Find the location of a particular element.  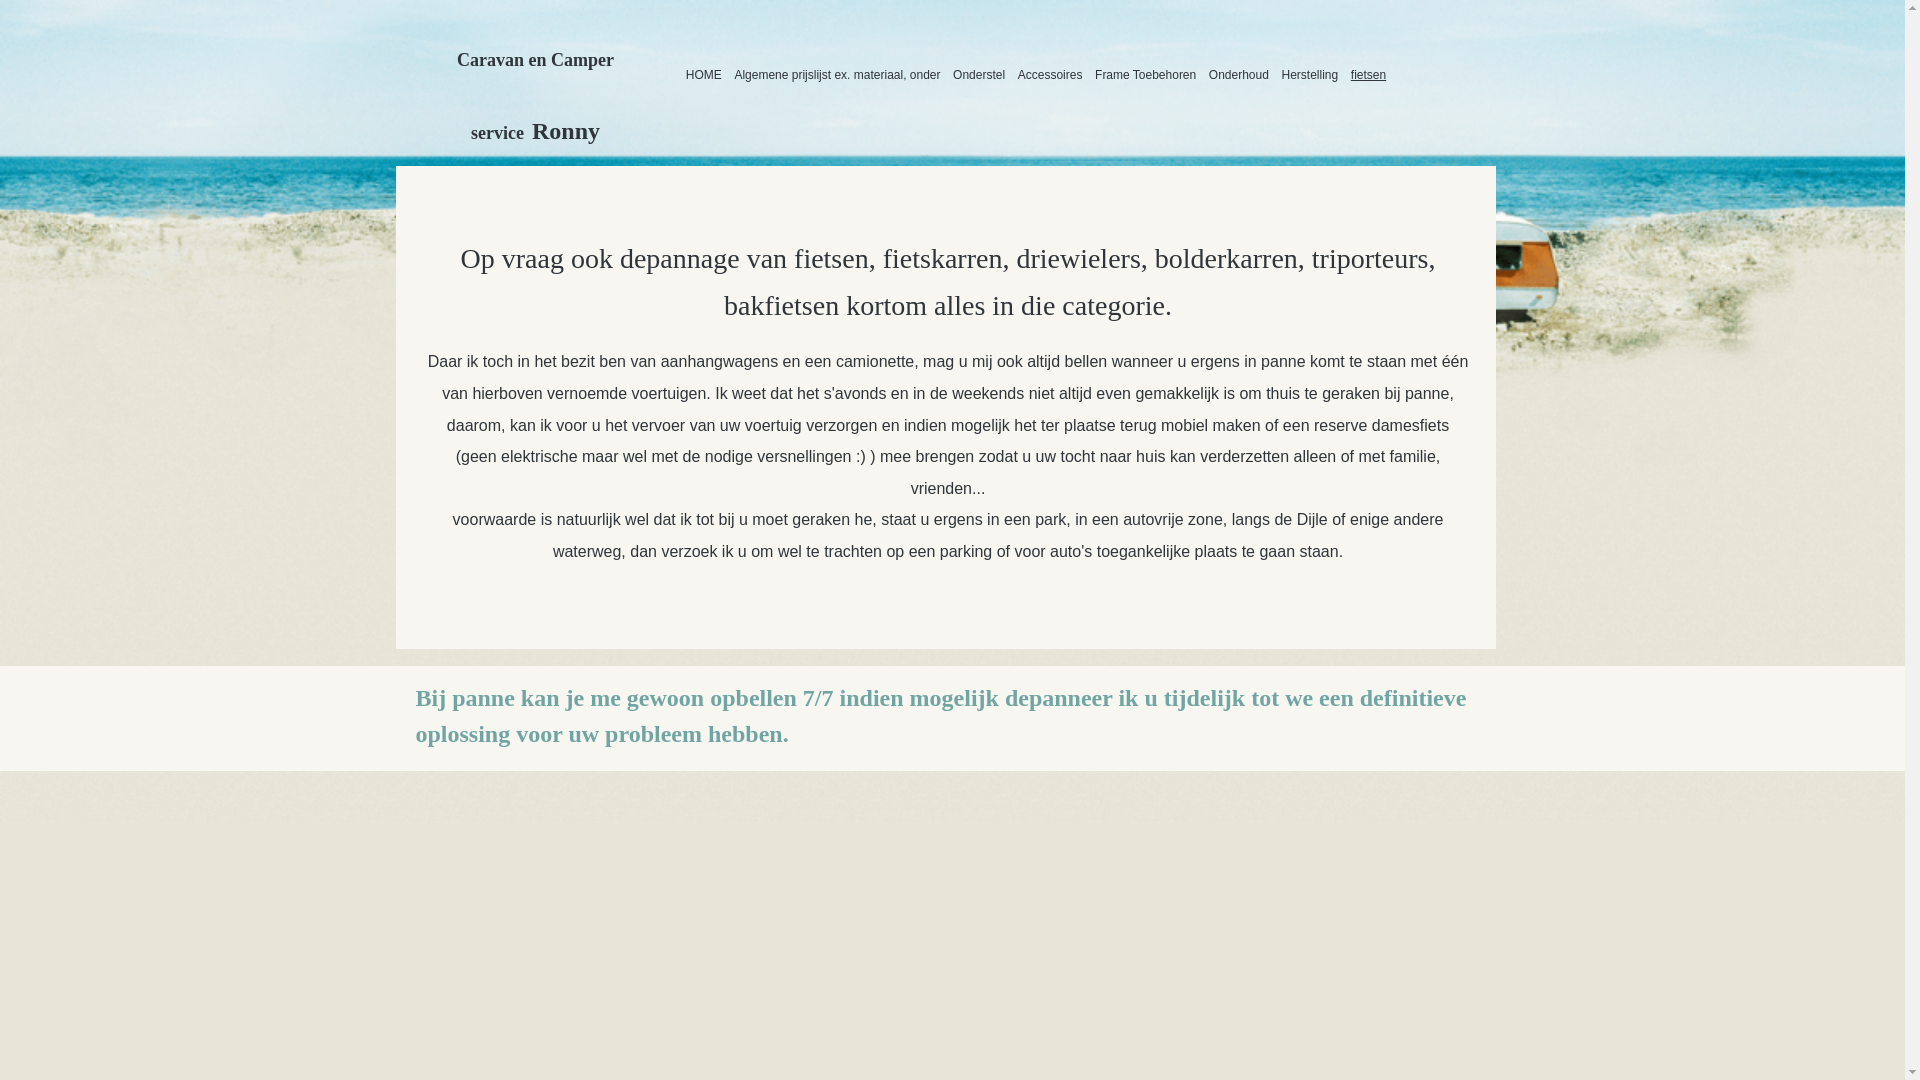

Algemene prijslijst ex. materiaal, onder is located at coordinates (838, 75).